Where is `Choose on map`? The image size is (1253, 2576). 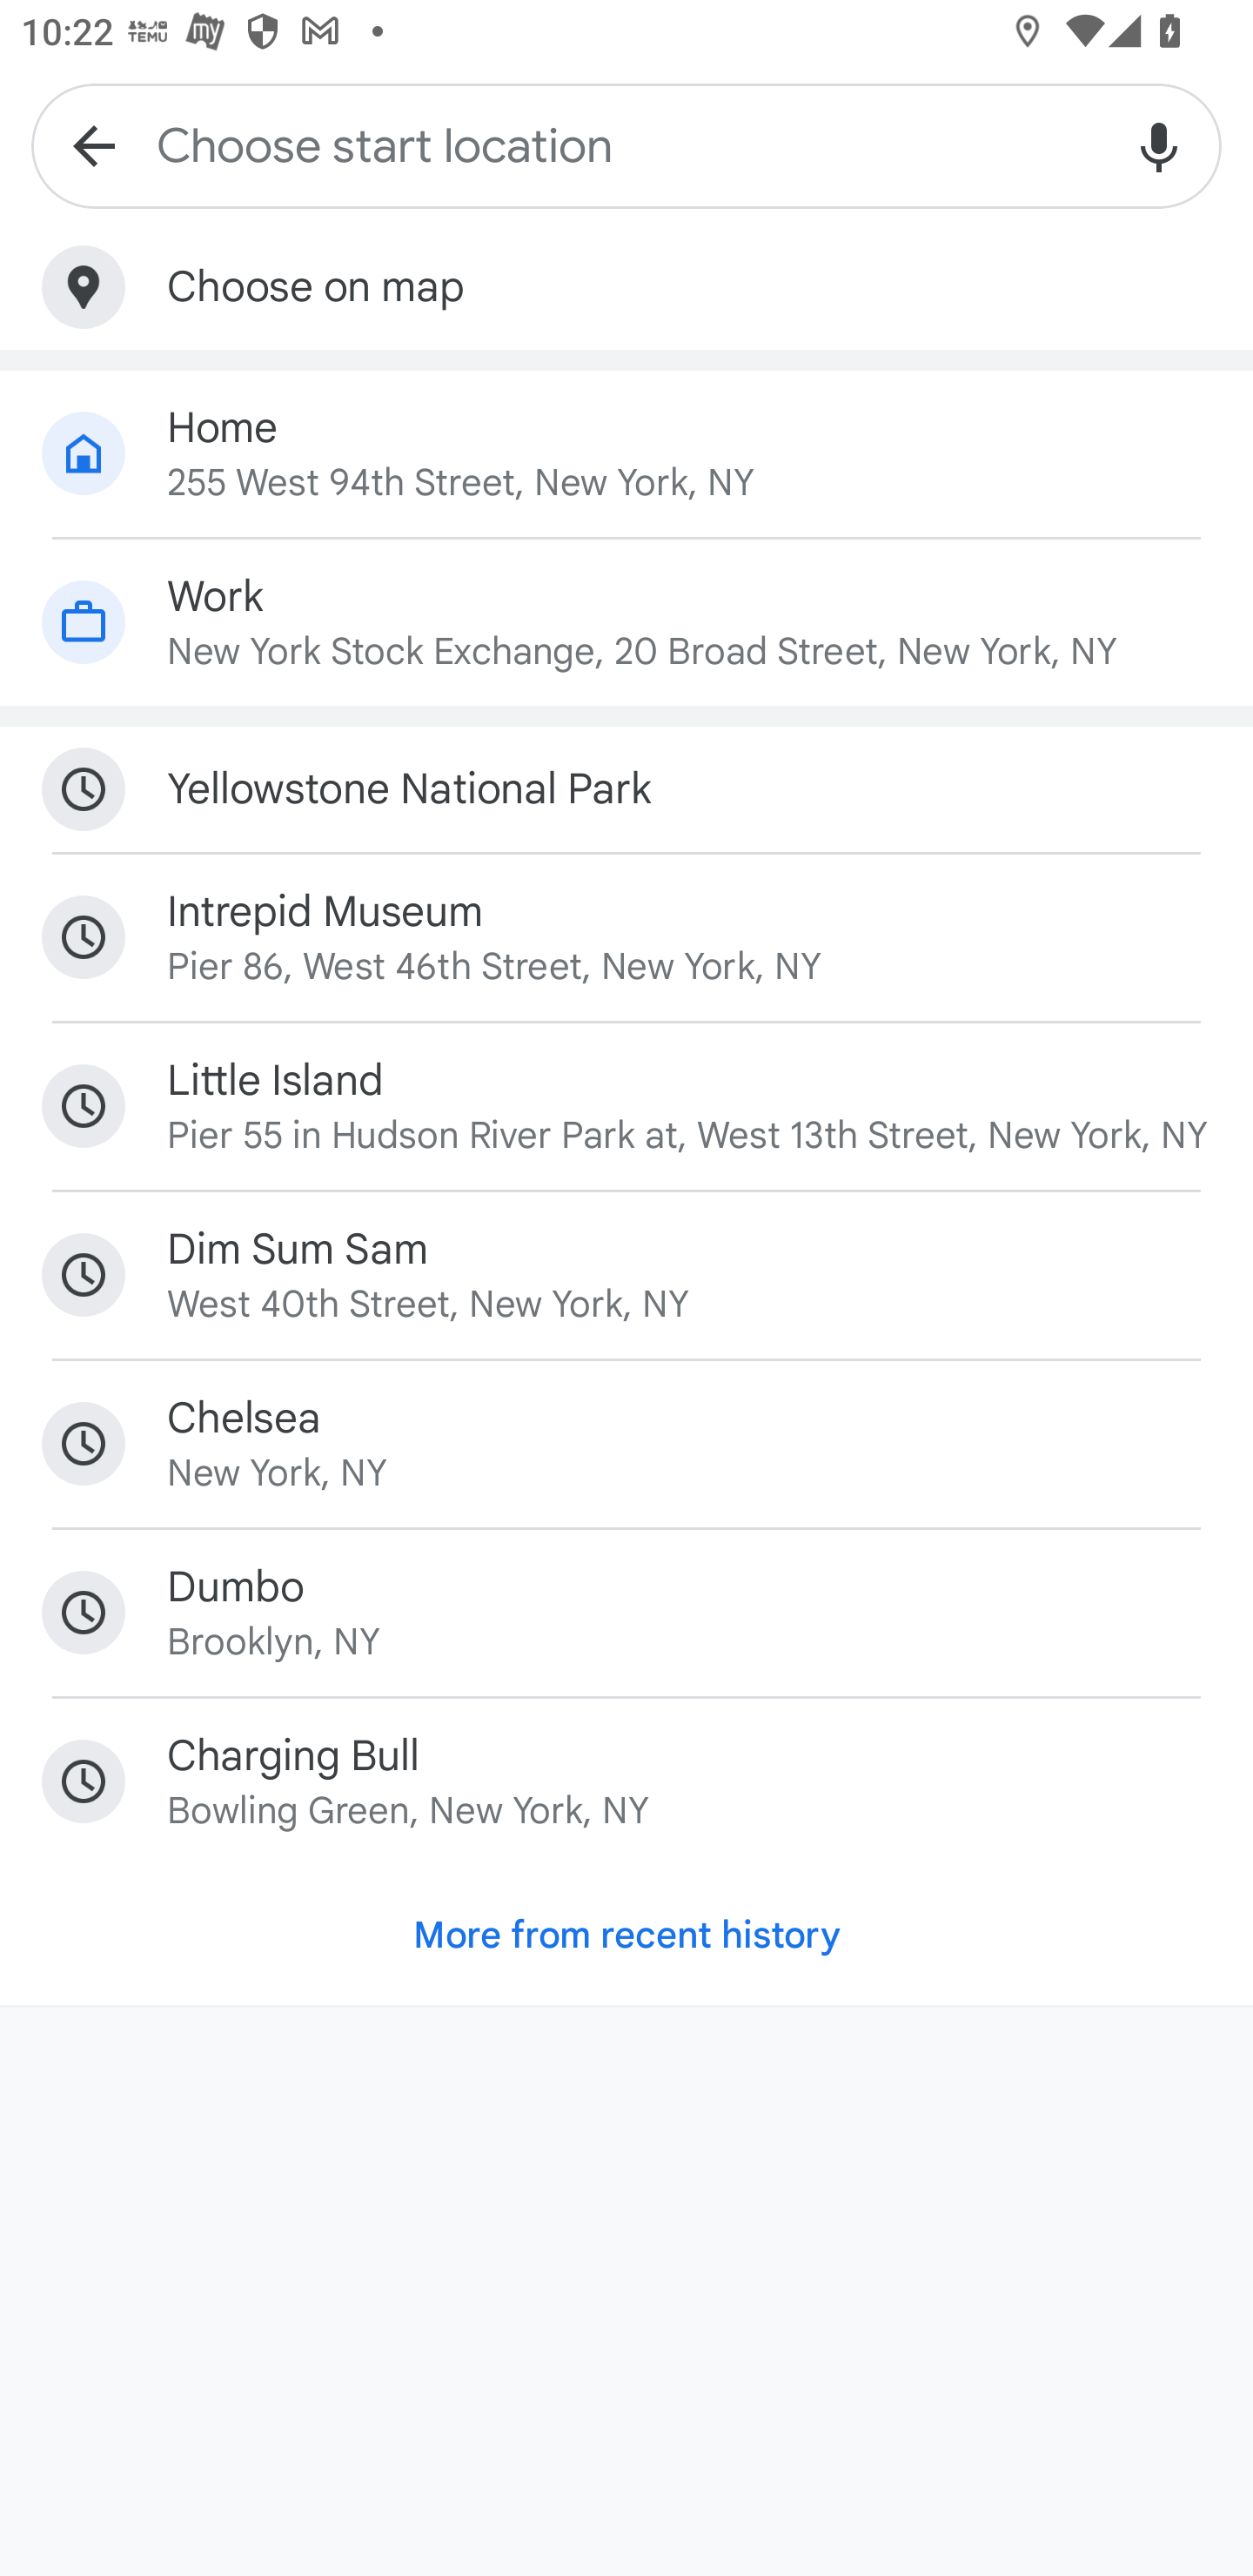
Choose on map is located at coordinates (626, 287).